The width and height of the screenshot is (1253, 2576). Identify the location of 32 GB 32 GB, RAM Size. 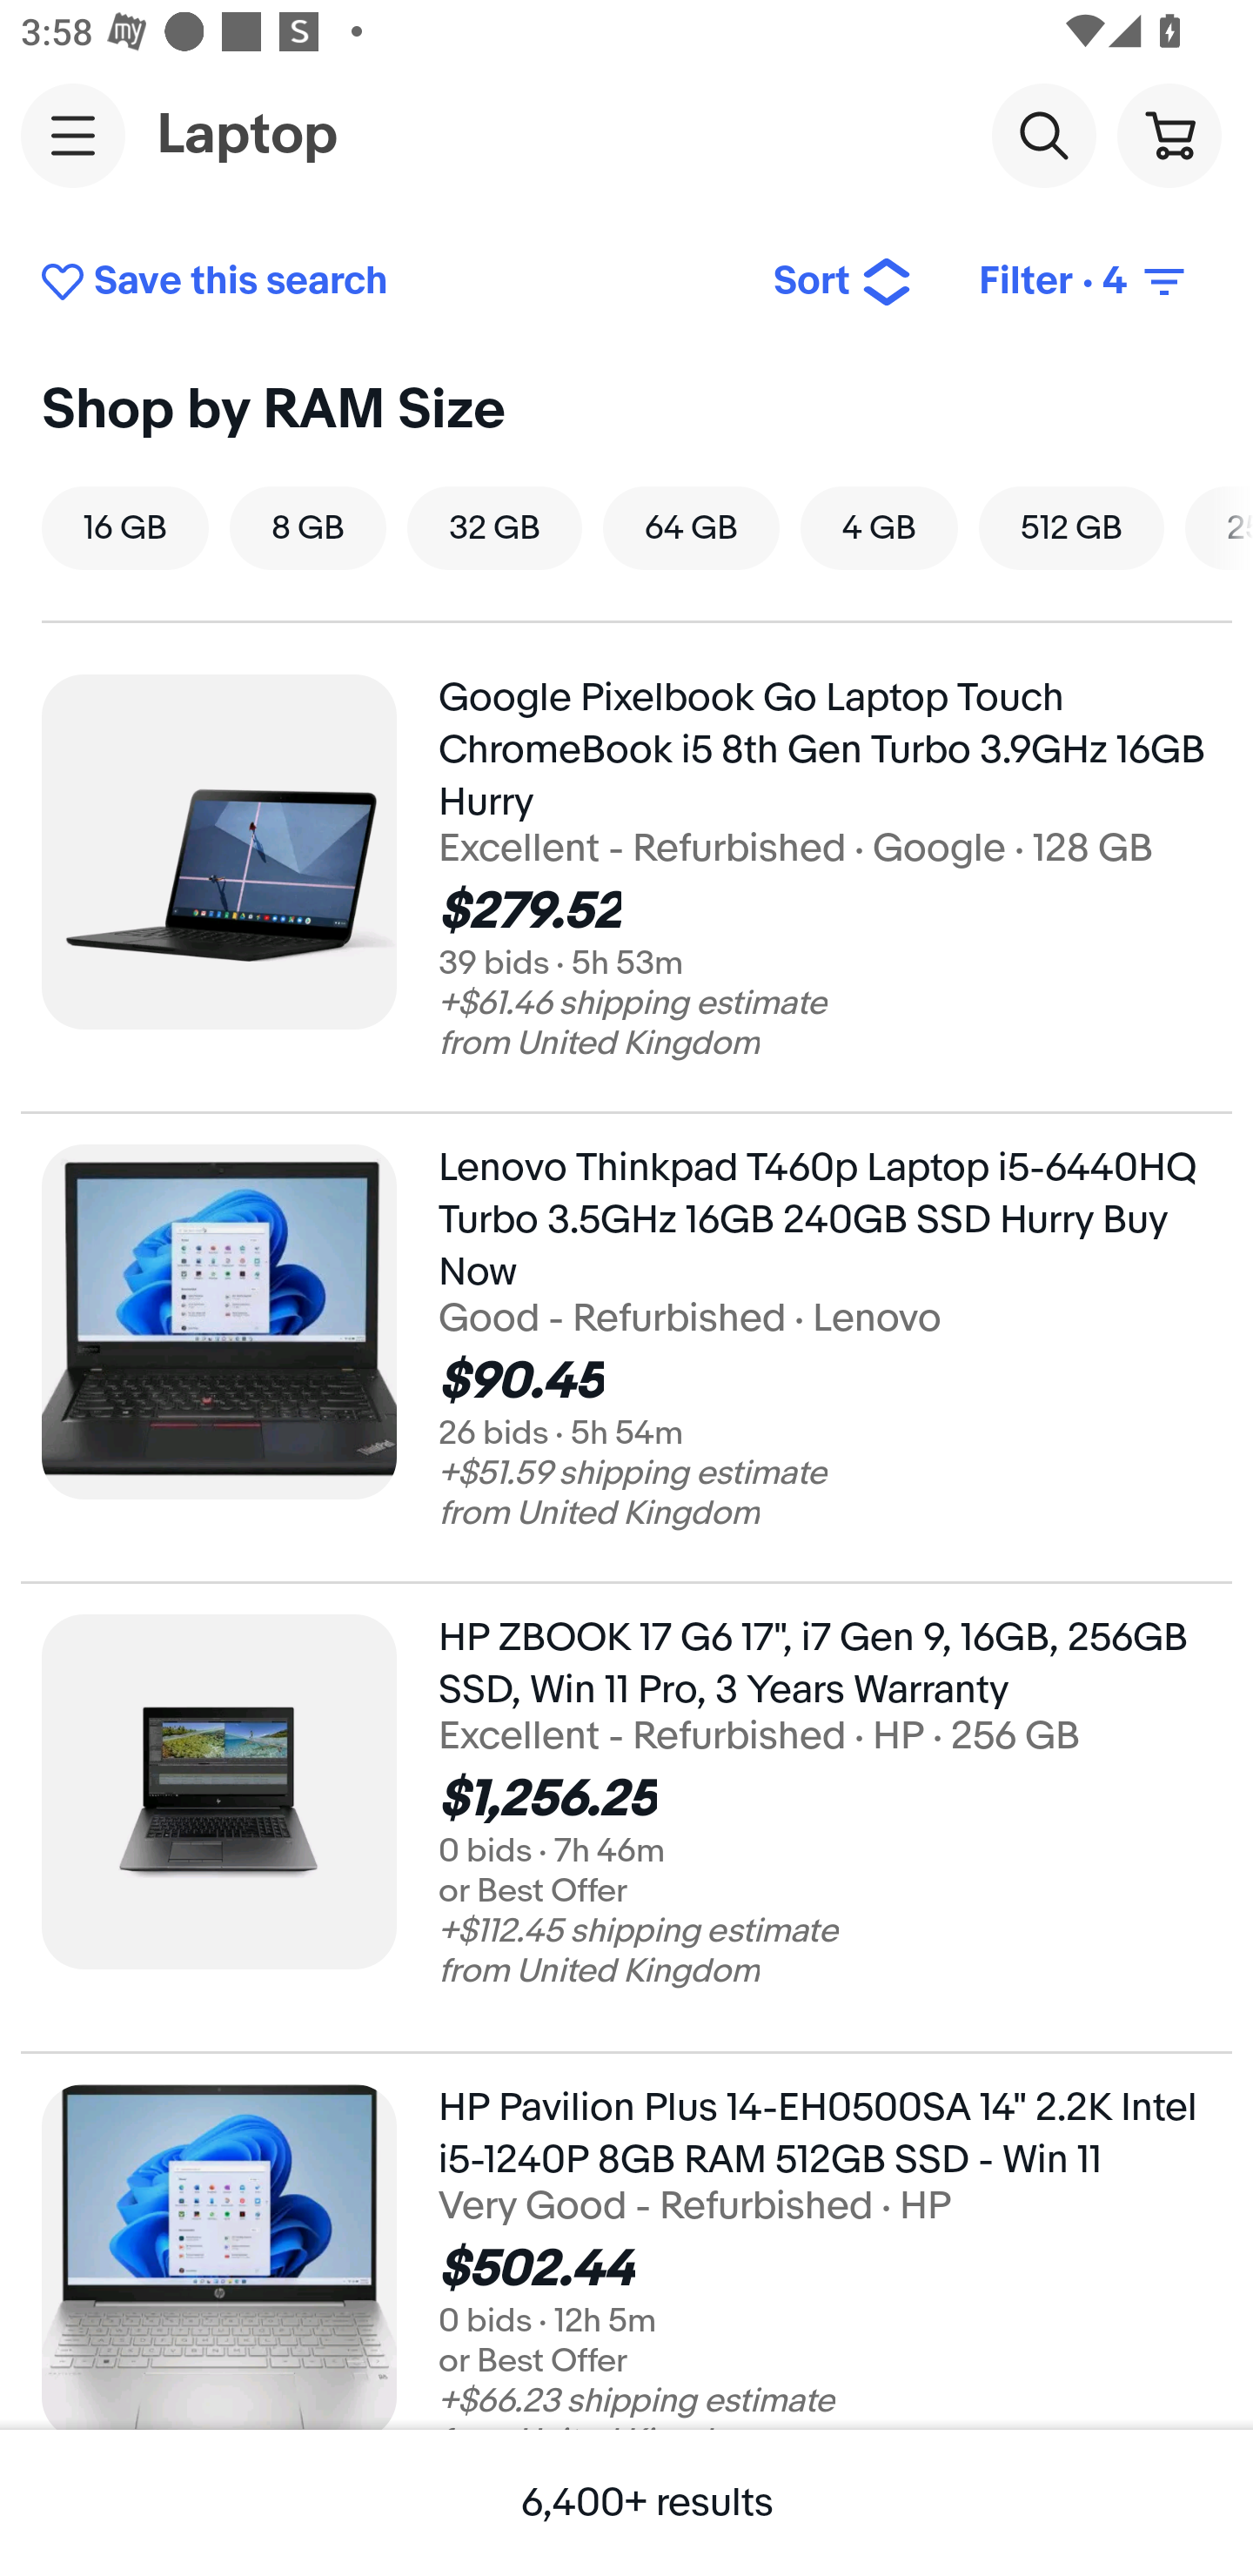
(494, 527).